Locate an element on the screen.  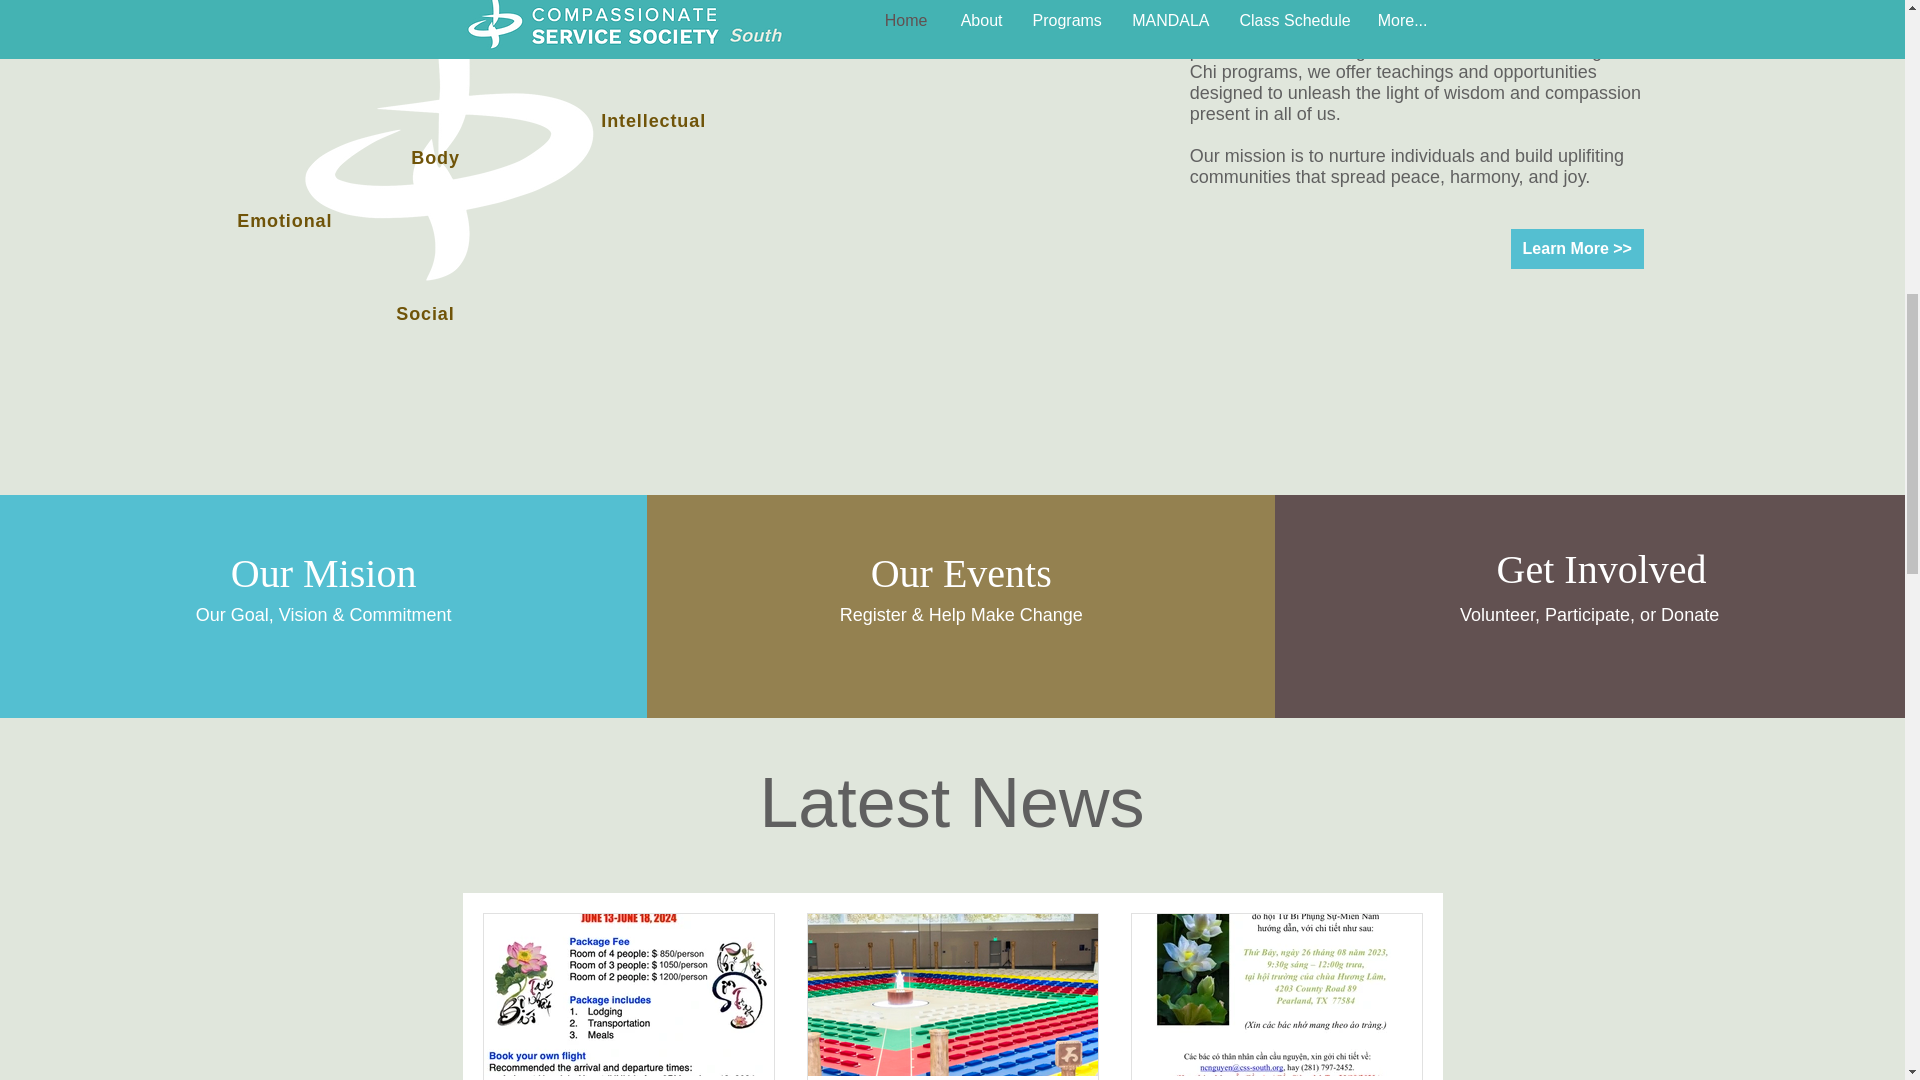
Intellectual is located at coordinates (653, 121).